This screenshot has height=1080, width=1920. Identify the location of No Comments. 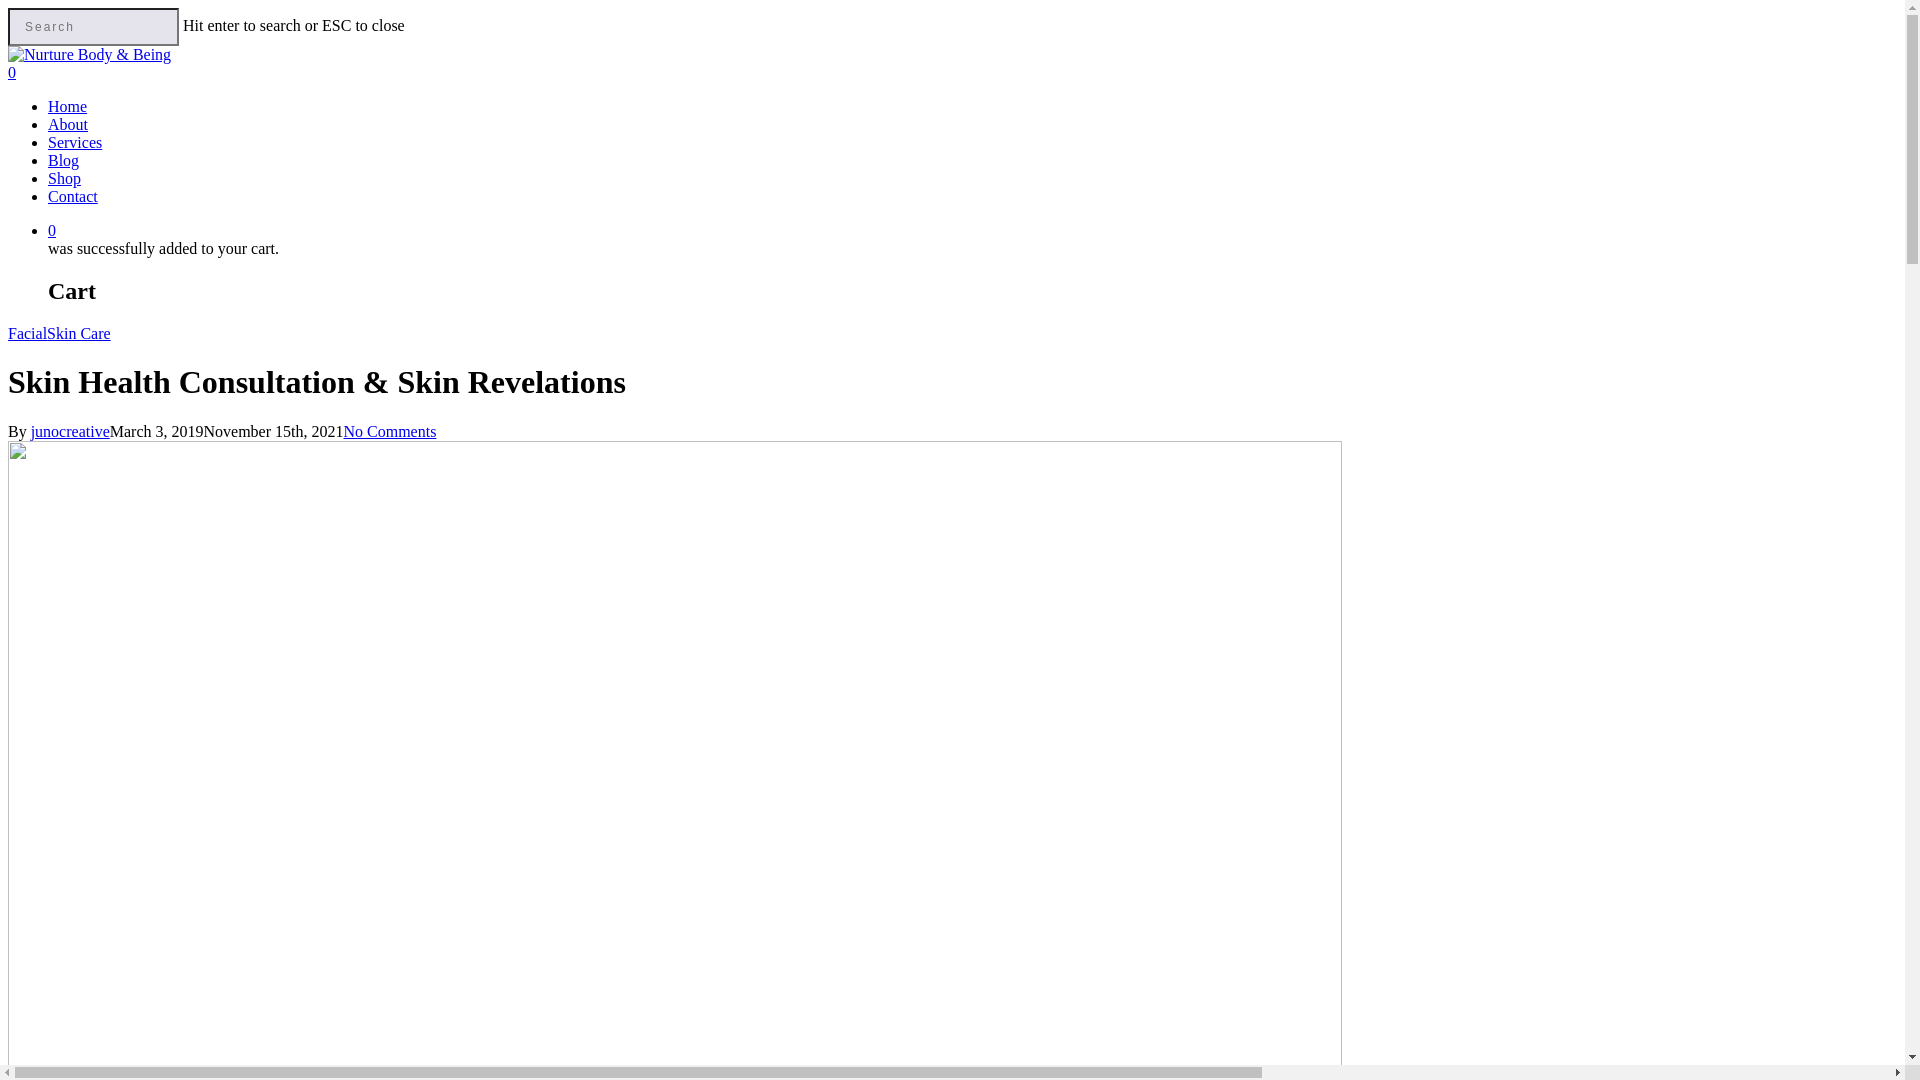
(390, 432).